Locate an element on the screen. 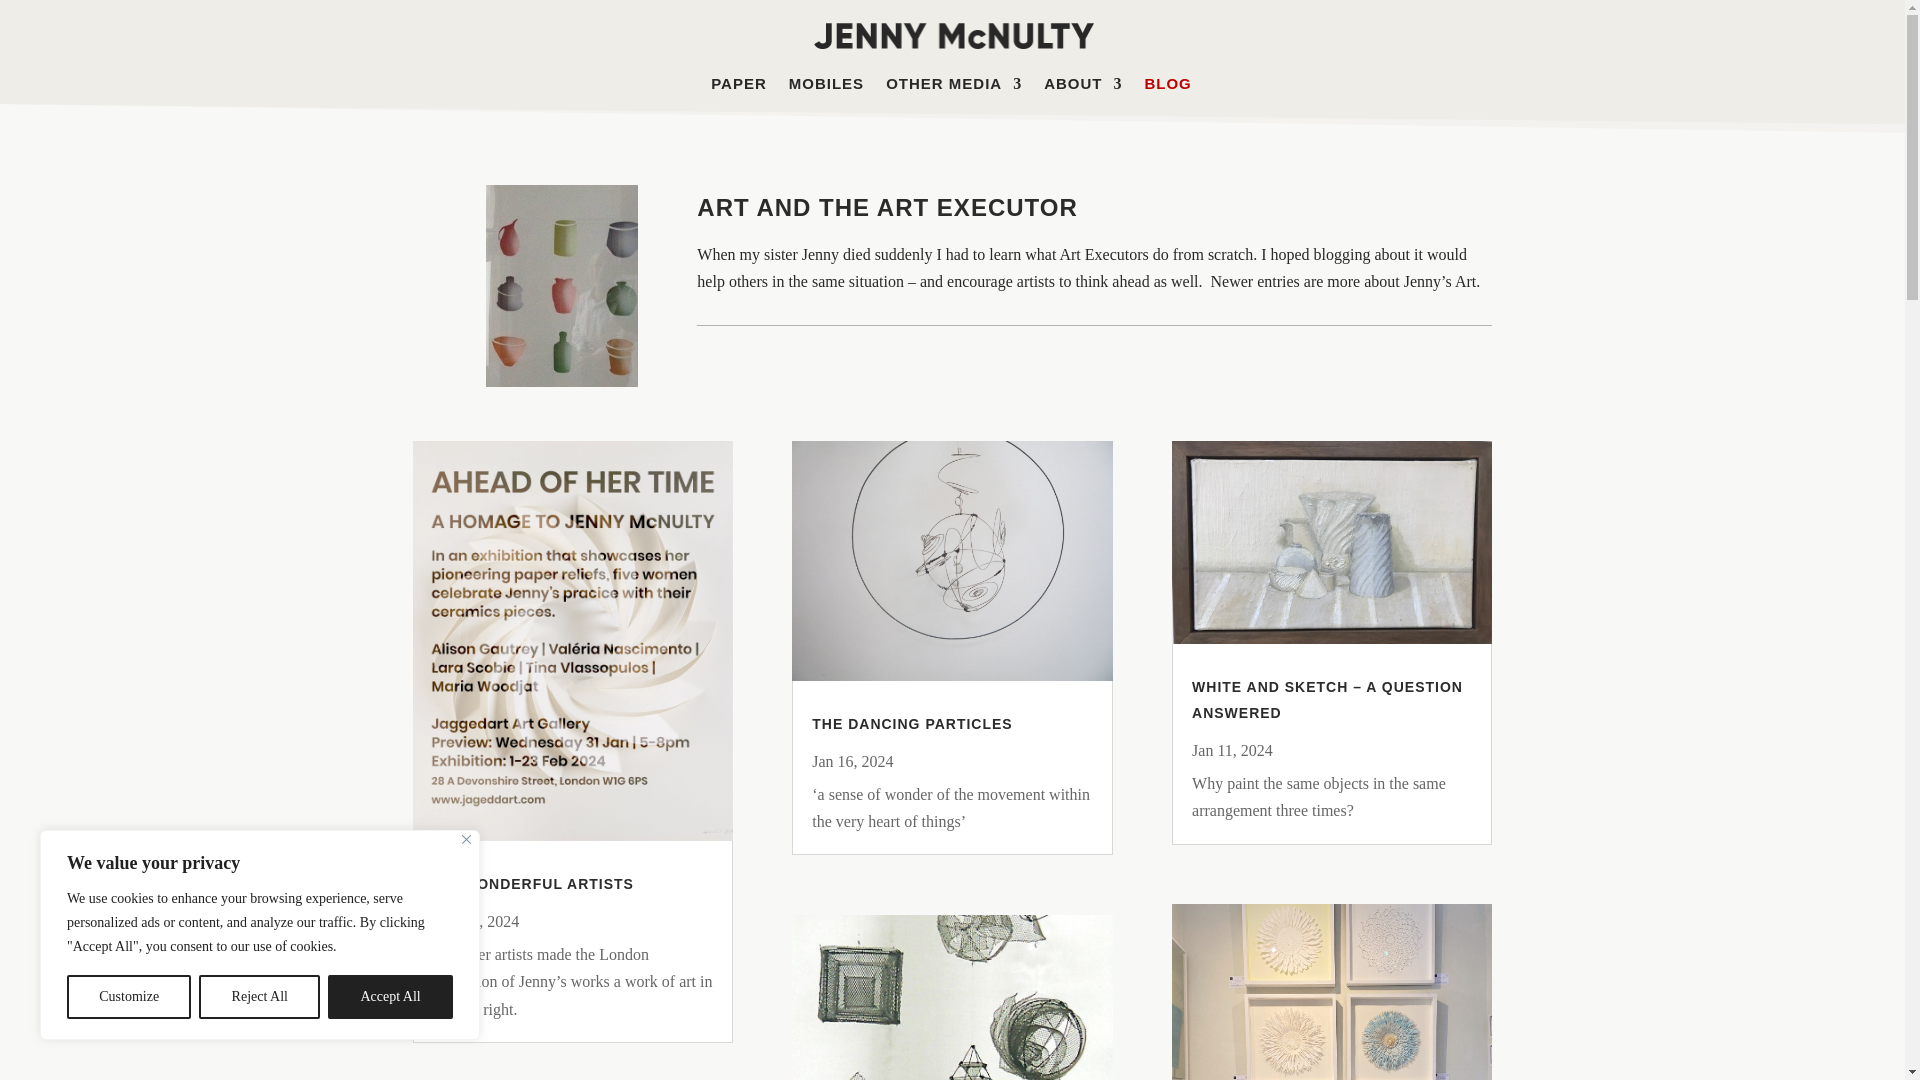  MOBILES is located at coordinates (826, 90).